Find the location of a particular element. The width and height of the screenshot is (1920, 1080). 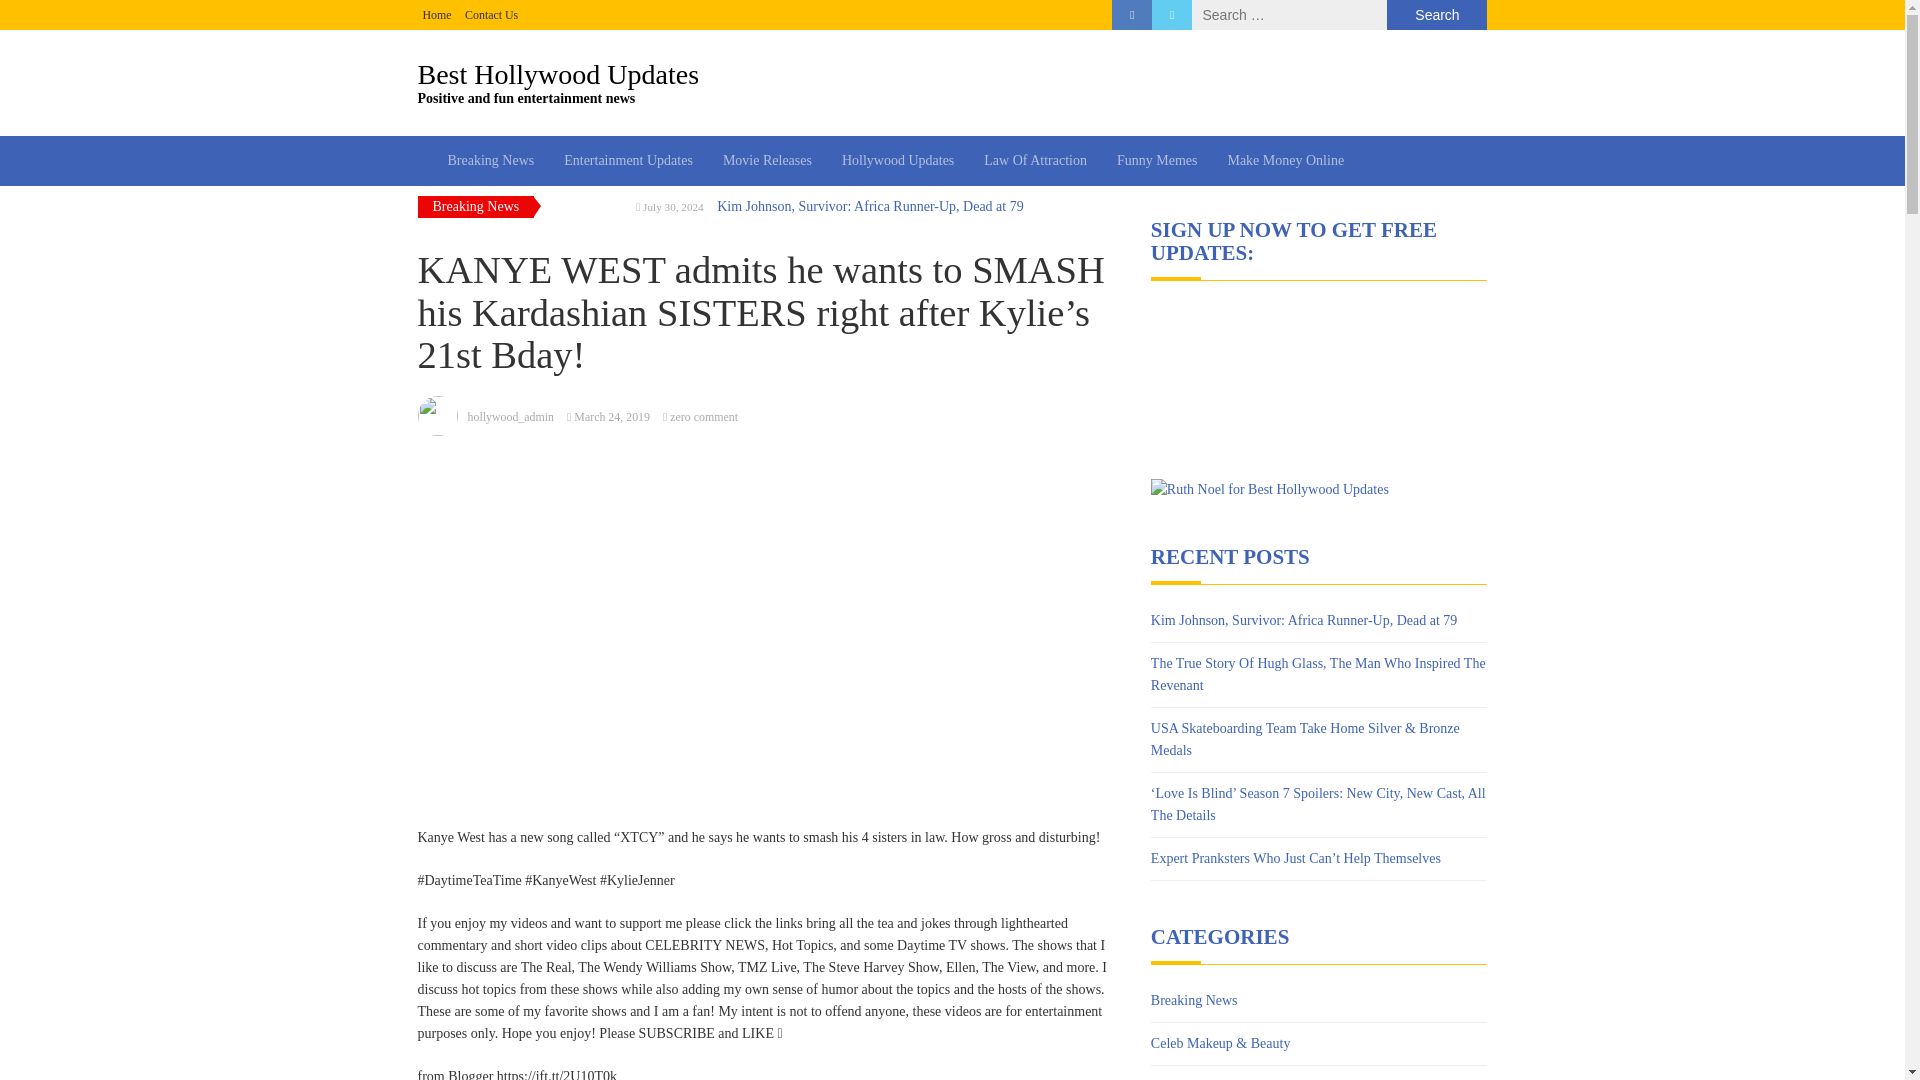

Movie Releases is located at coordinates (768, 160).